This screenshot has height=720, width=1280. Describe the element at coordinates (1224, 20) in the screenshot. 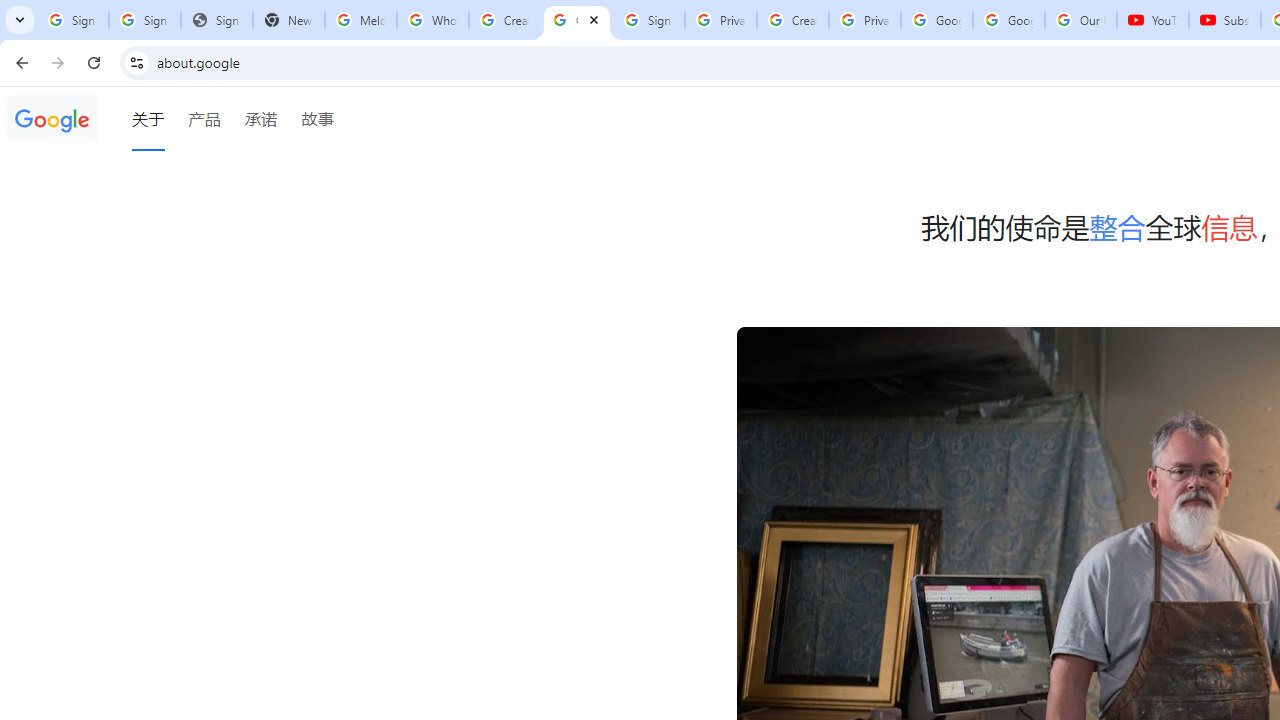

I see `Subscriptions - YouTube` at that location.